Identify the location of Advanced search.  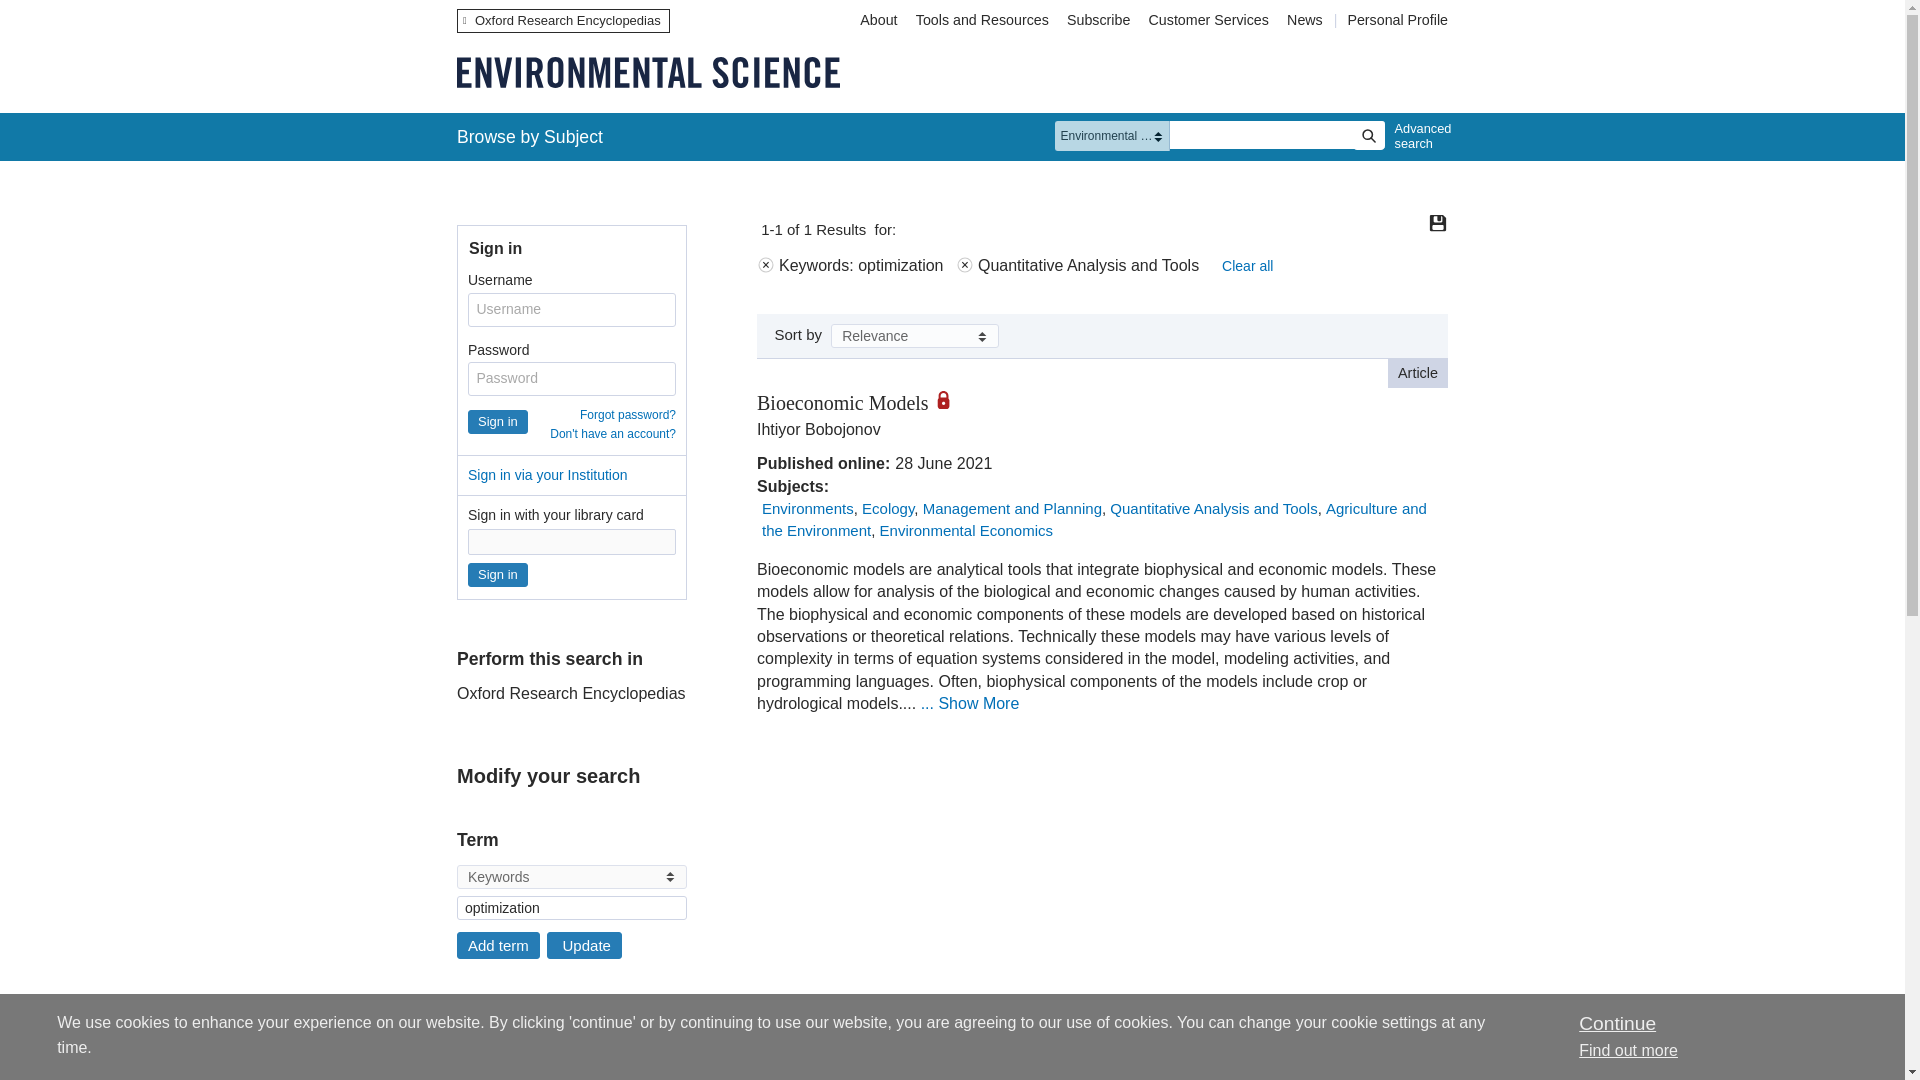
(1418, 136).